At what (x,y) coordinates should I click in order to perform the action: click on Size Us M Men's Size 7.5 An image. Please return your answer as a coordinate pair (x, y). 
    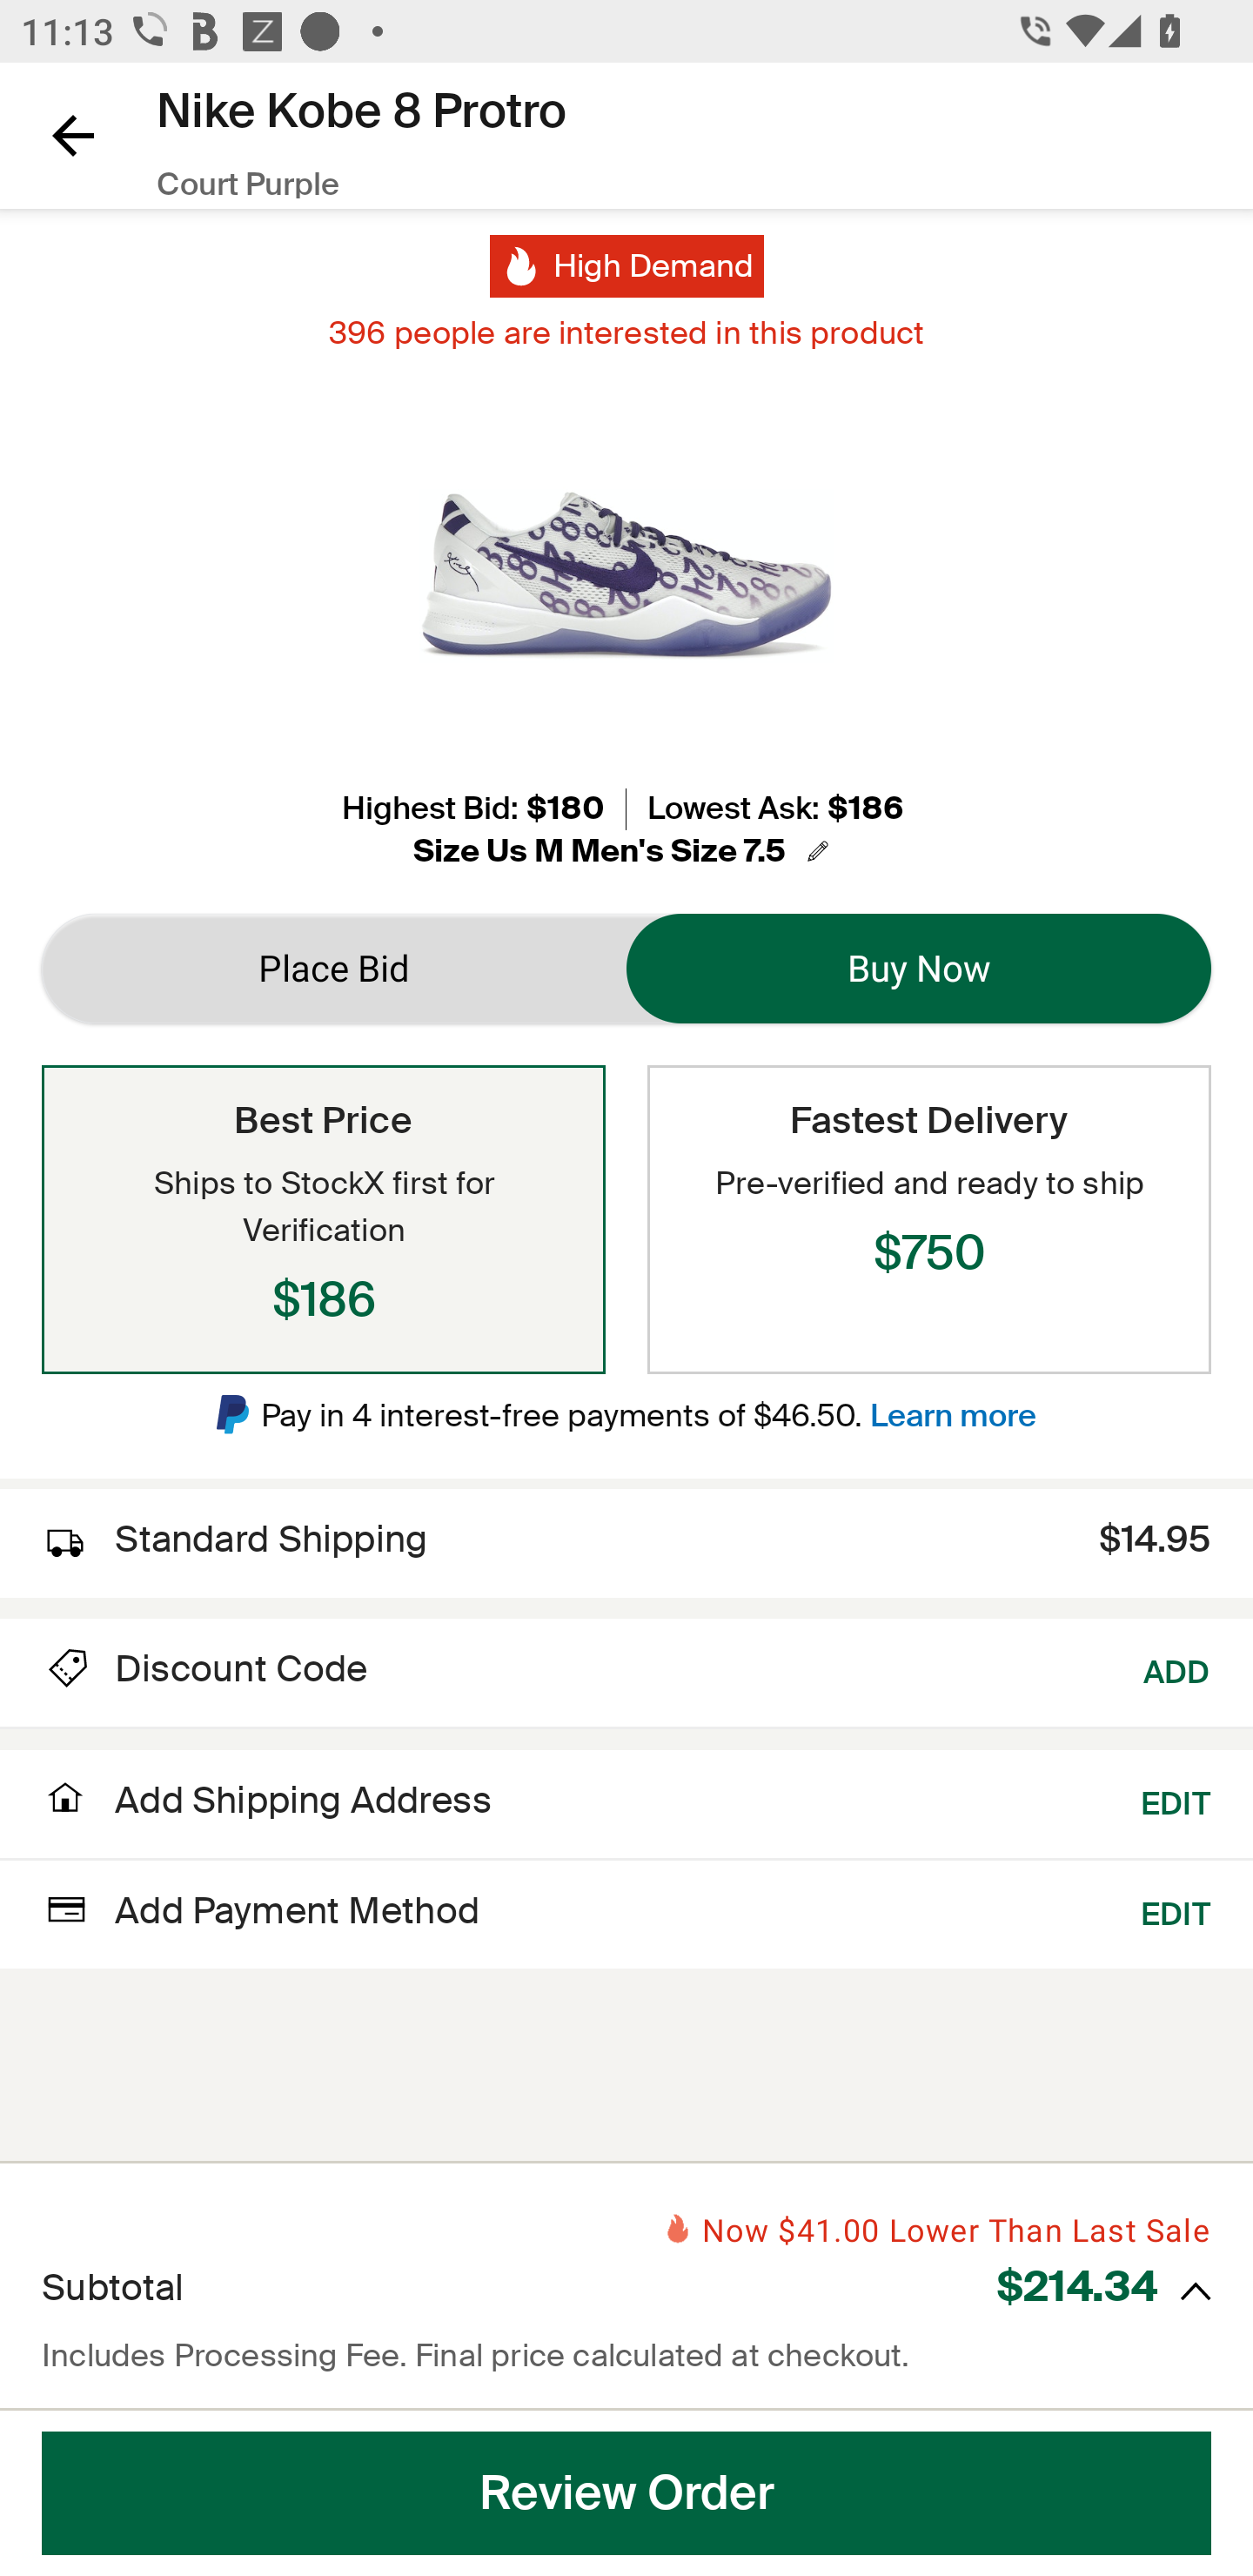
    Looking at the image, I should click on (626, 851).